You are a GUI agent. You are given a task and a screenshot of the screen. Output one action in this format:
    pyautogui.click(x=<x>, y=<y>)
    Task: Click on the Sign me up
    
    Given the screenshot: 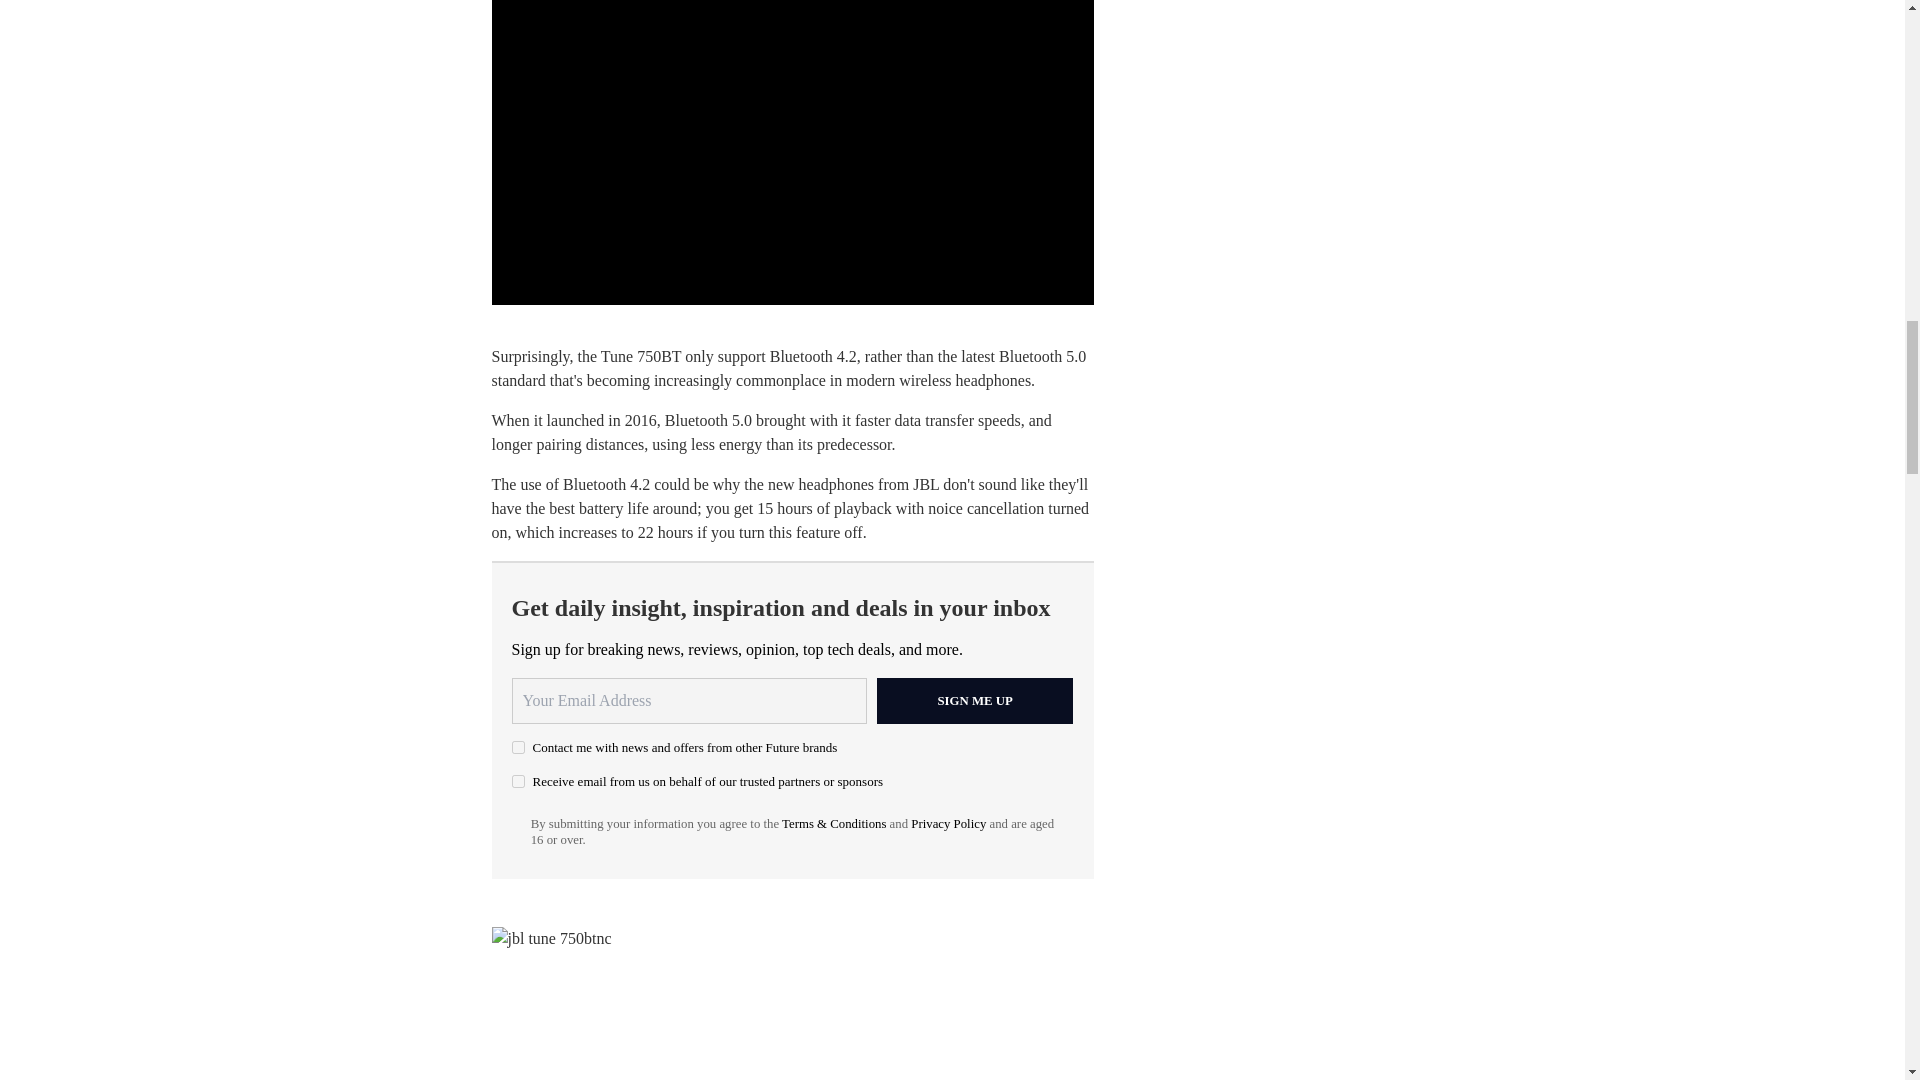 What is the action you would take?
    pyautogui.click(x=975, y=700)
    